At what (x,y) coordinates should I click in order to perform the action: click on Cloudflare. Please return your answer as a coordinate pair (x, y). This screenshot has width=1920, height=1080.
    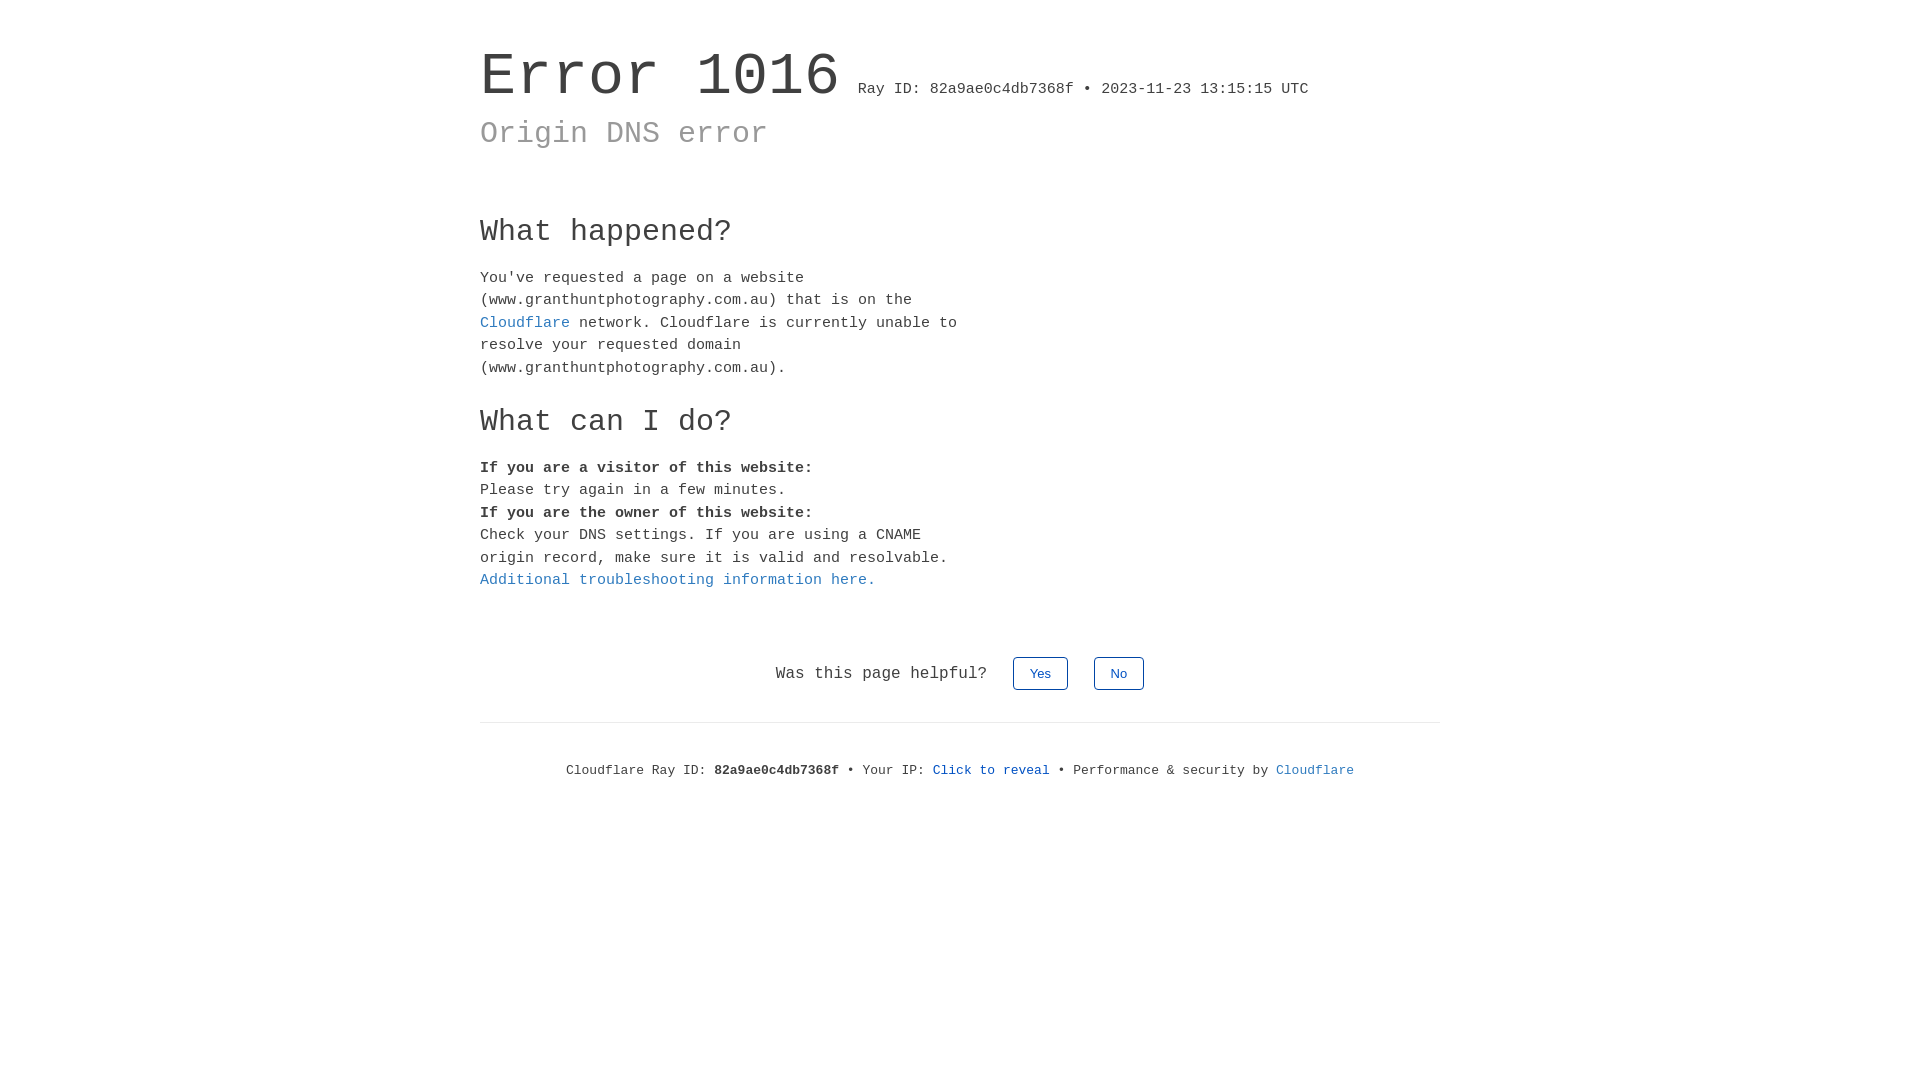
    Looking at the image, I should click on (1315, 770).